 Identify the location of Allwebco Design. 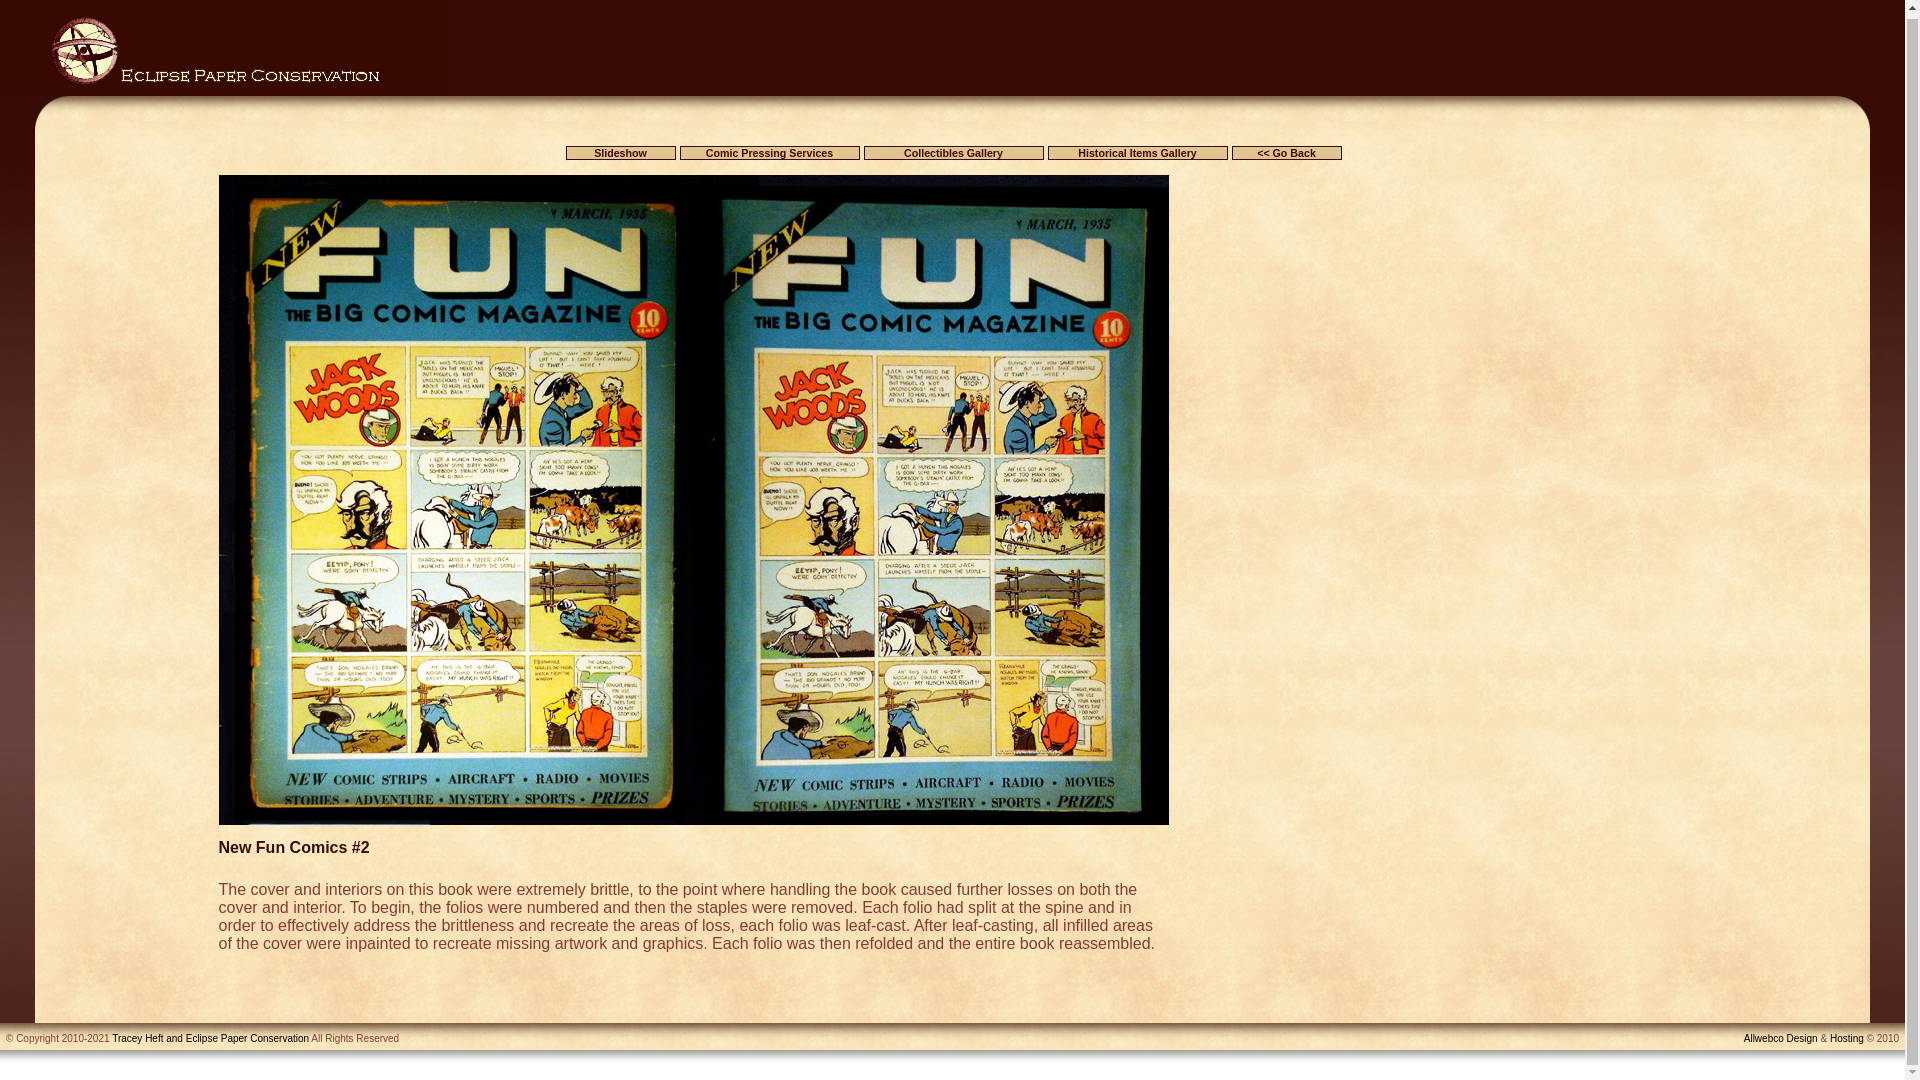
(1780, 1038).